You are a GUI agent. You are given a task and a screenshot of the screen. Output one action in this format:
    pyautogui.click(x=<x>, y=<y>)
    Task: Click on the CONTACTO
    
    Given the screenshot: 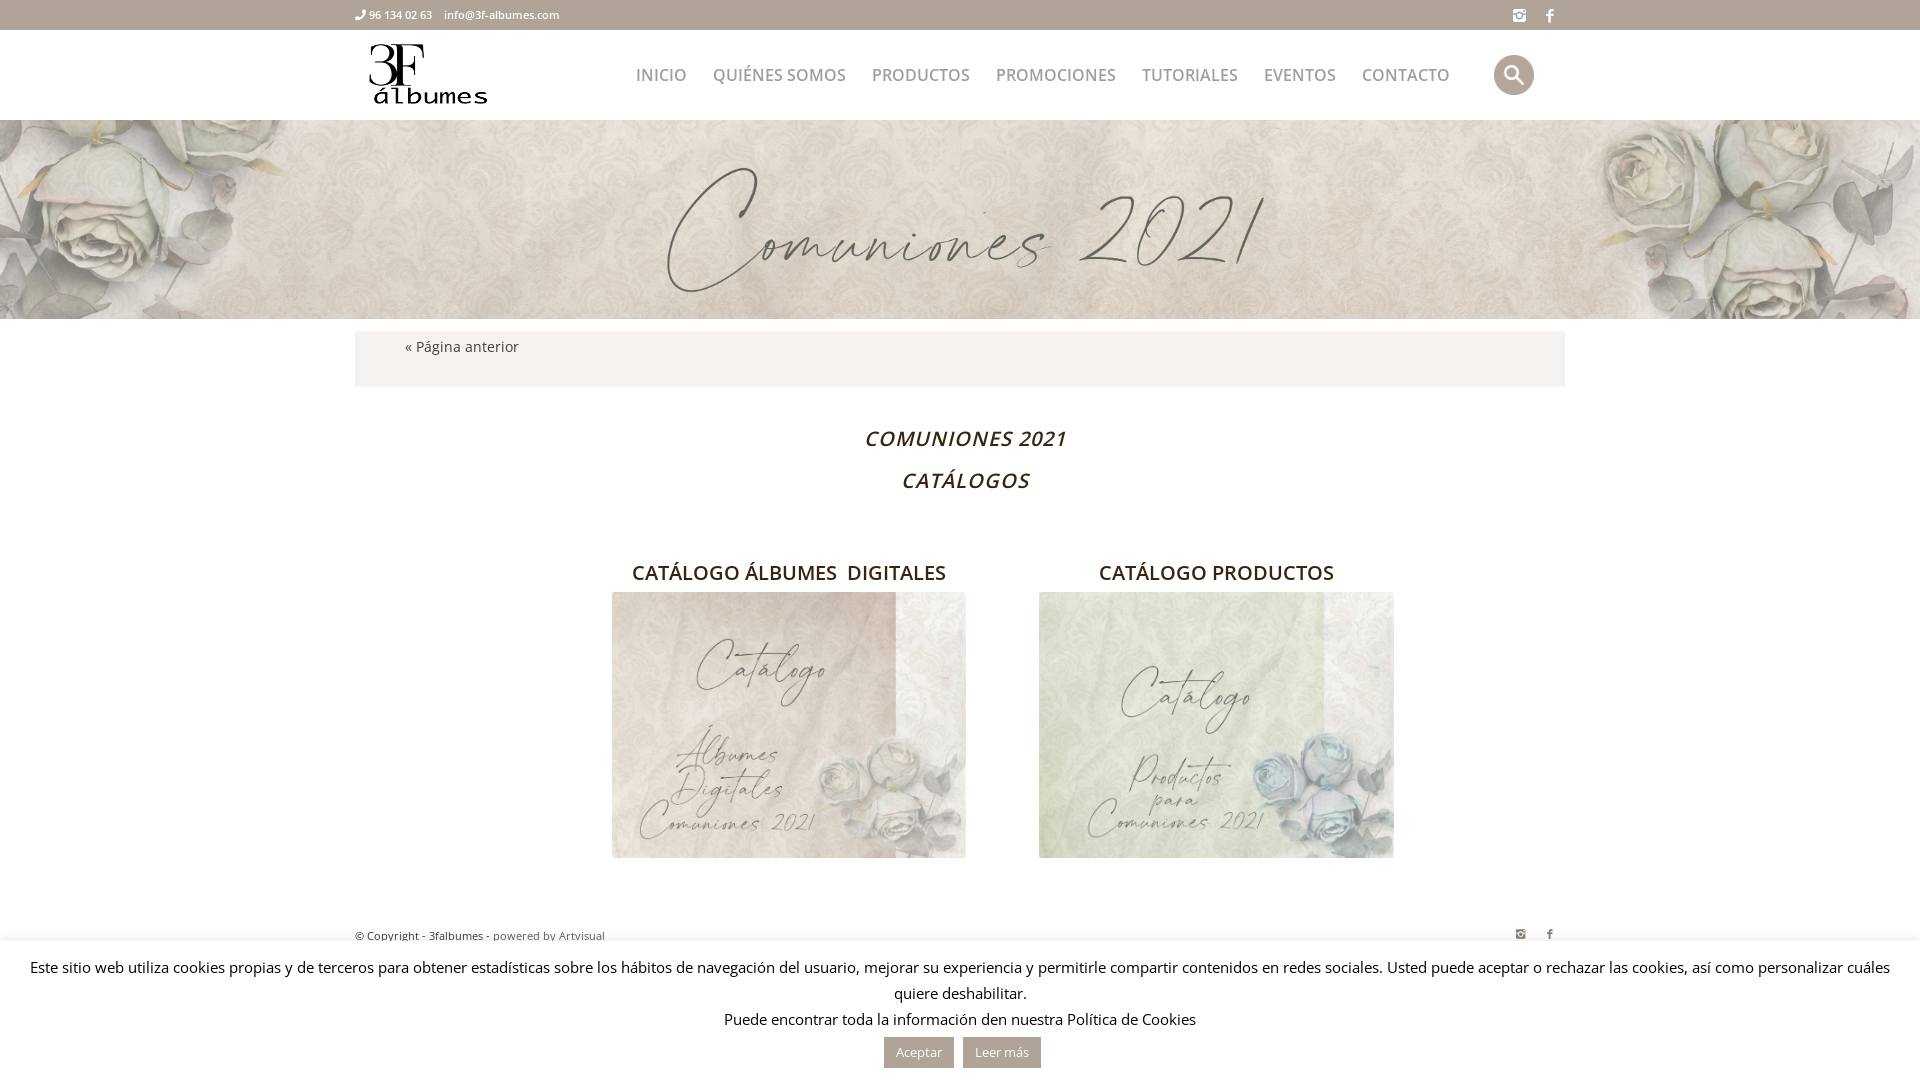 What is the action you would take?
    pyautogui.click(x=1406, y=75)
    